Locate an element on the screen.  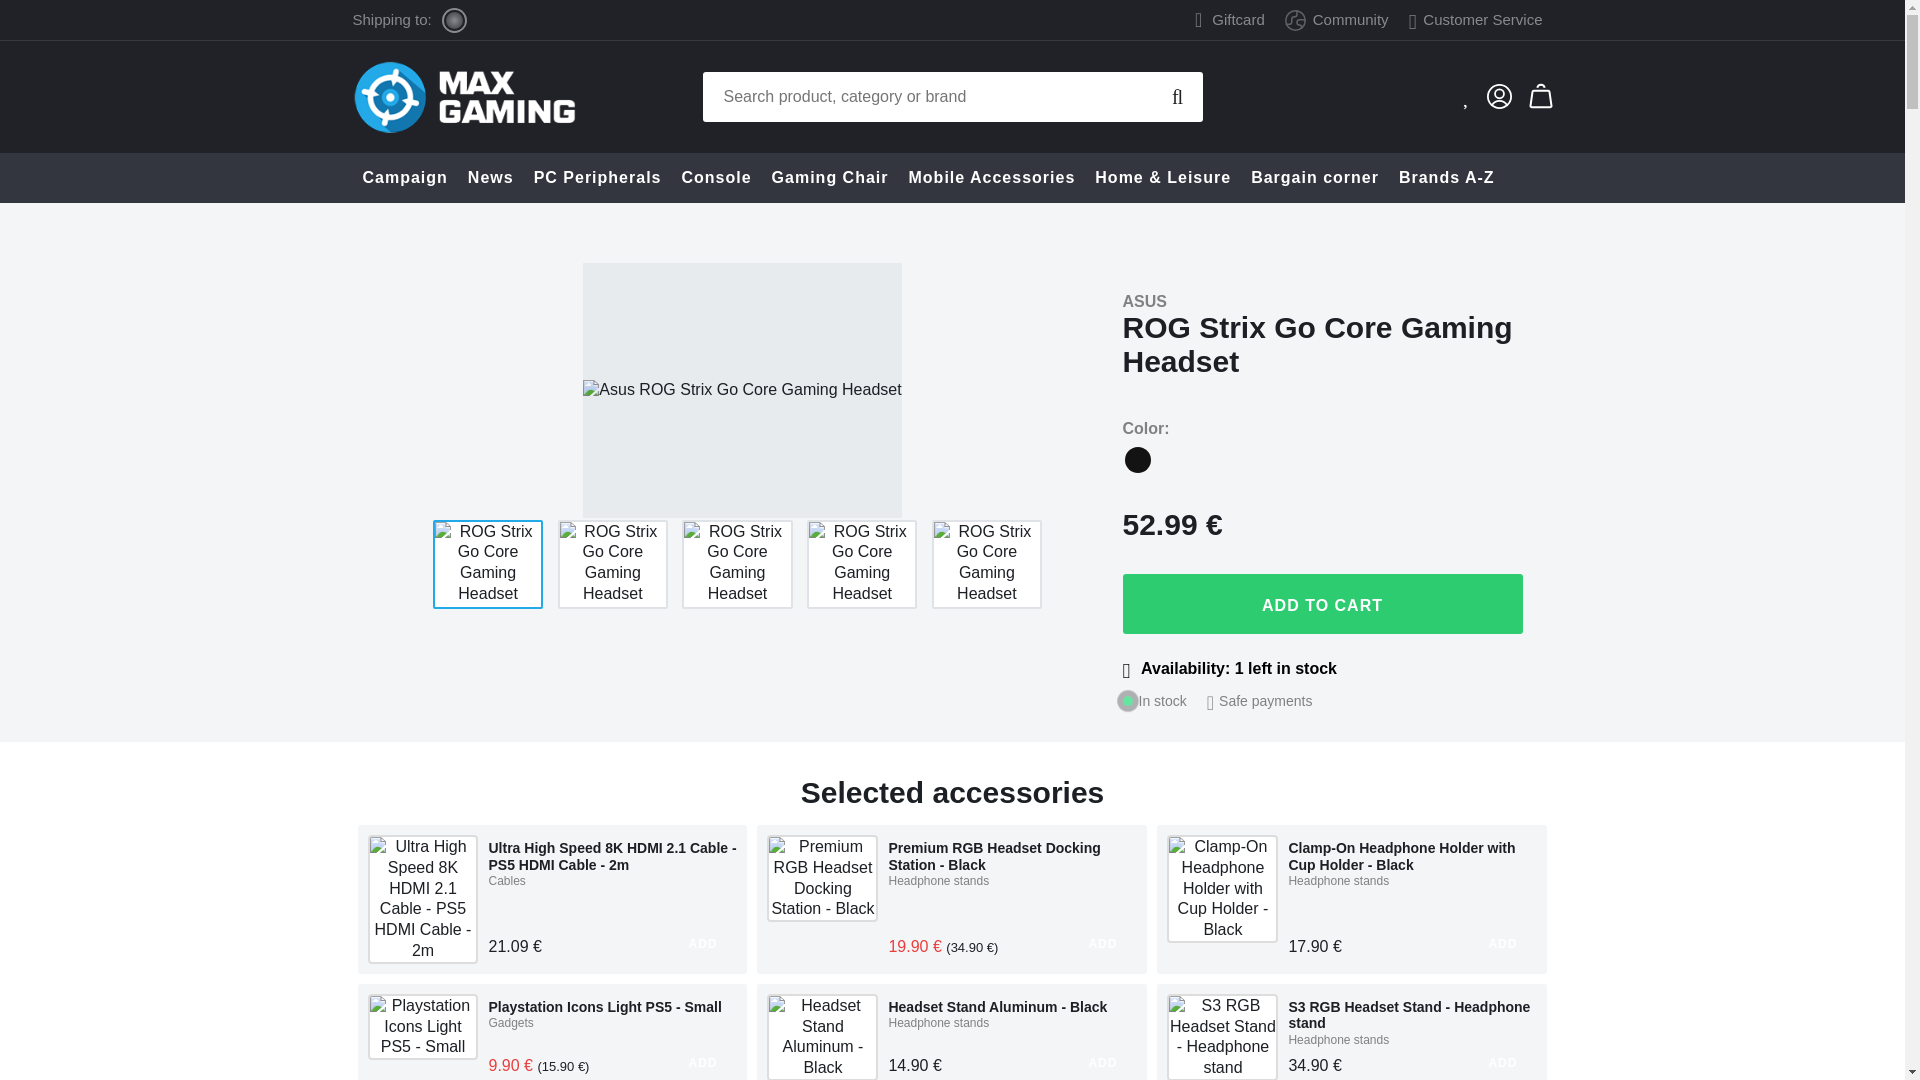
Customer Service is located at coordinates (1476, 19).